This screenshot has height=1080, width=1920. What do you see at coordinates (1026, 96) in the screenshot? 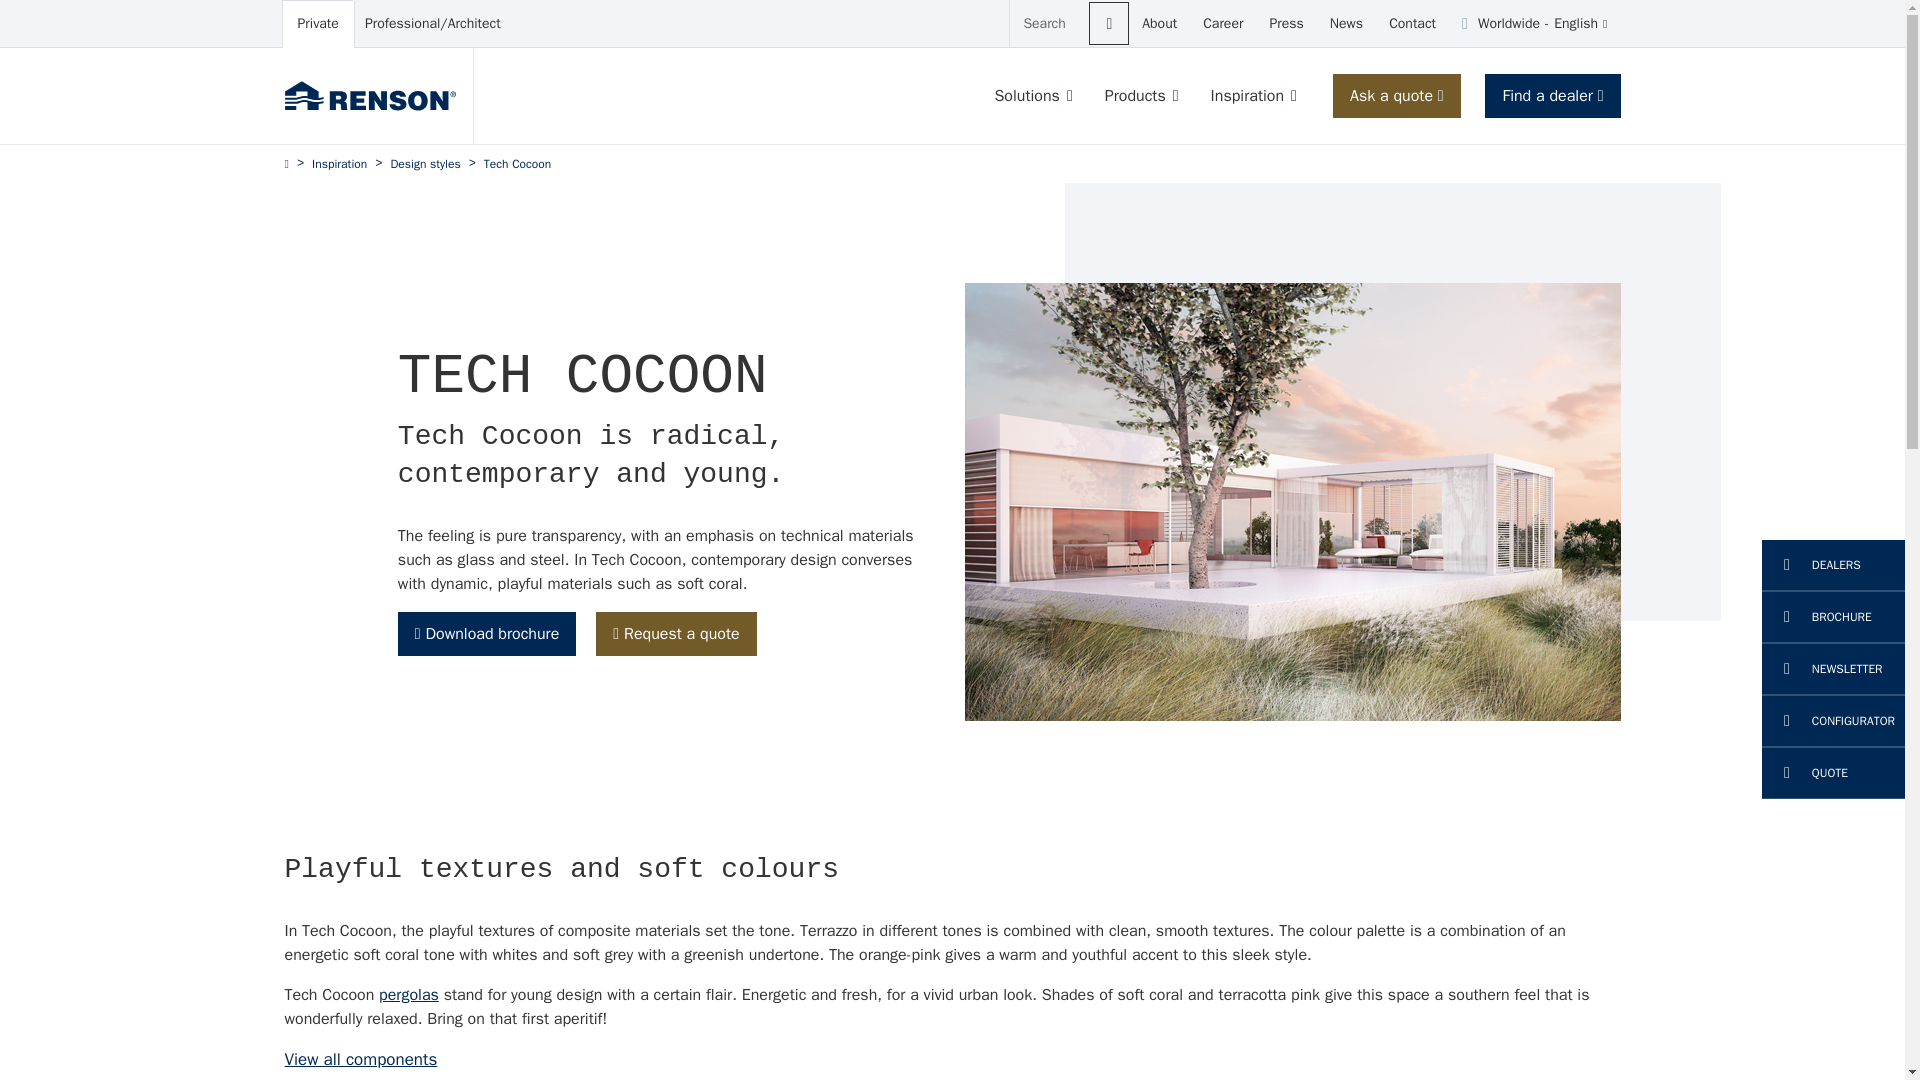
I see `Search` at bounding box center [1026, 96].